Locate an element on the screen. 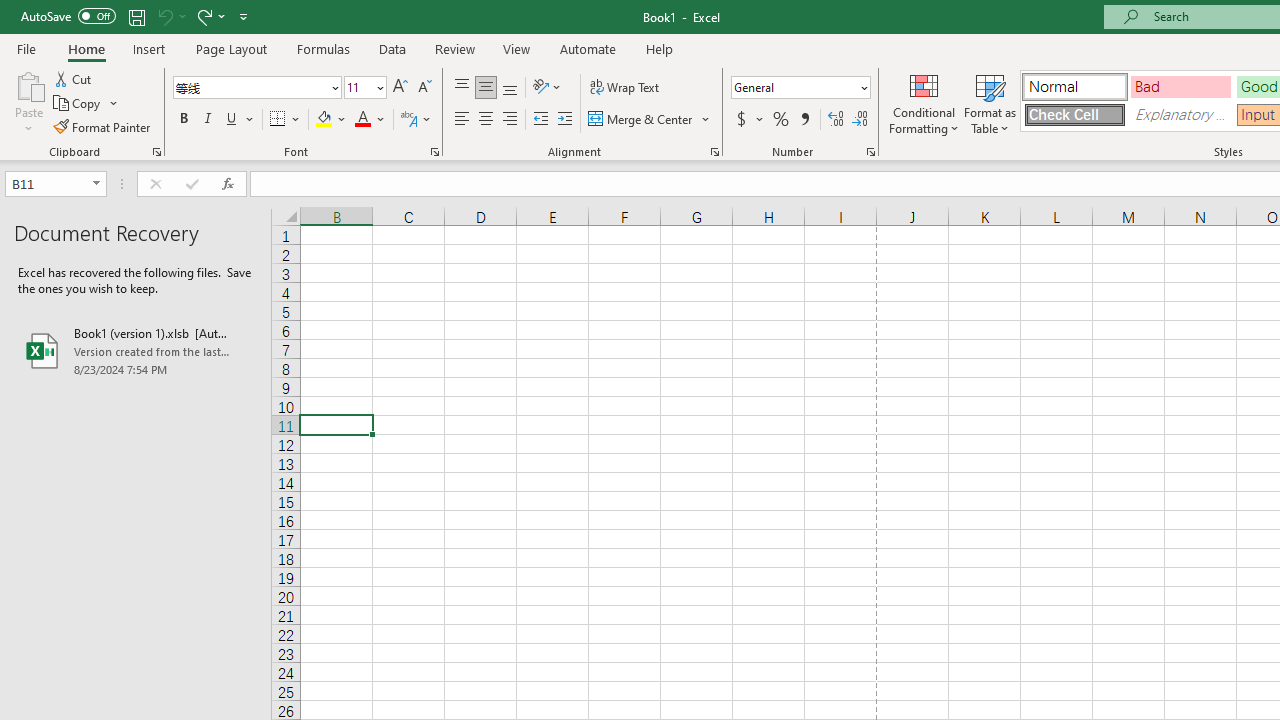  Automate is located at coordinates (588, 48).